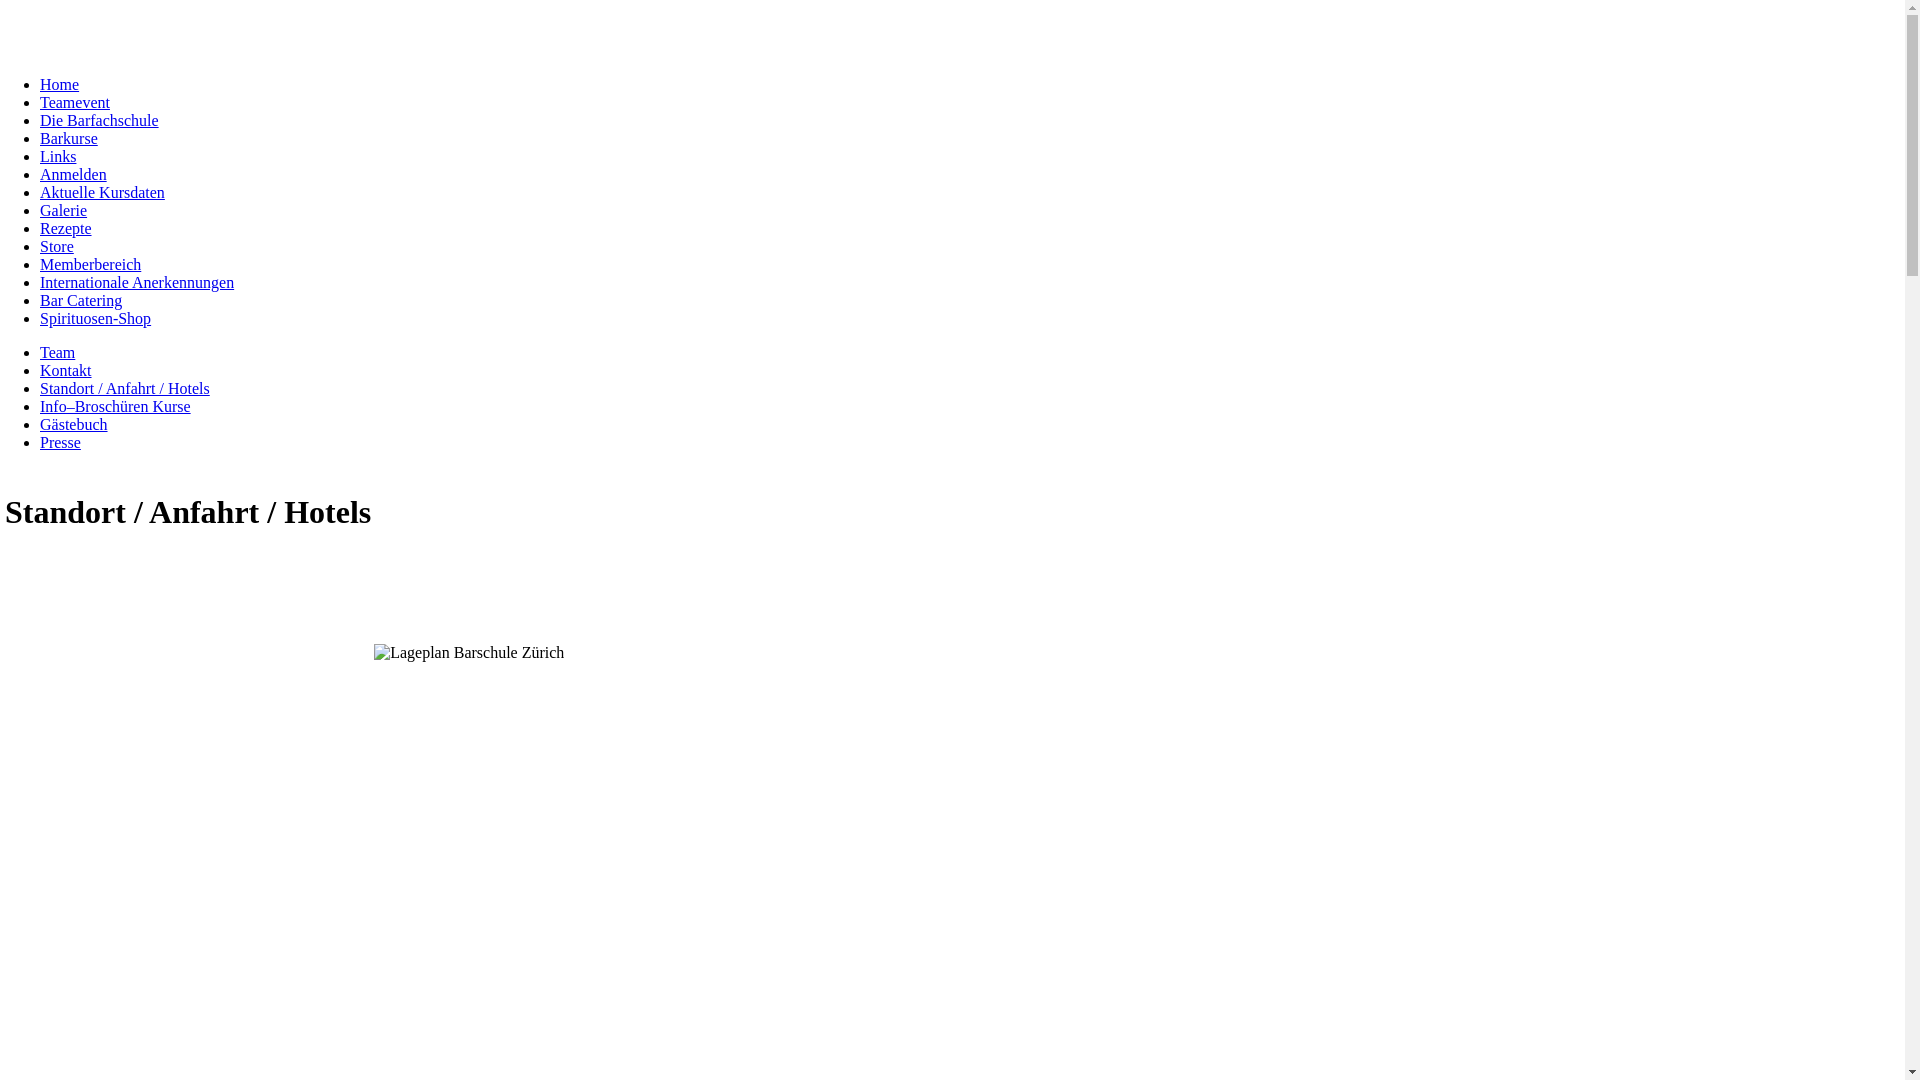 The height and width of the screenshot is (1080, 1920). Describe the element at coordinates (75, 102) in the screenshot. I see `Teamevent` at that location.